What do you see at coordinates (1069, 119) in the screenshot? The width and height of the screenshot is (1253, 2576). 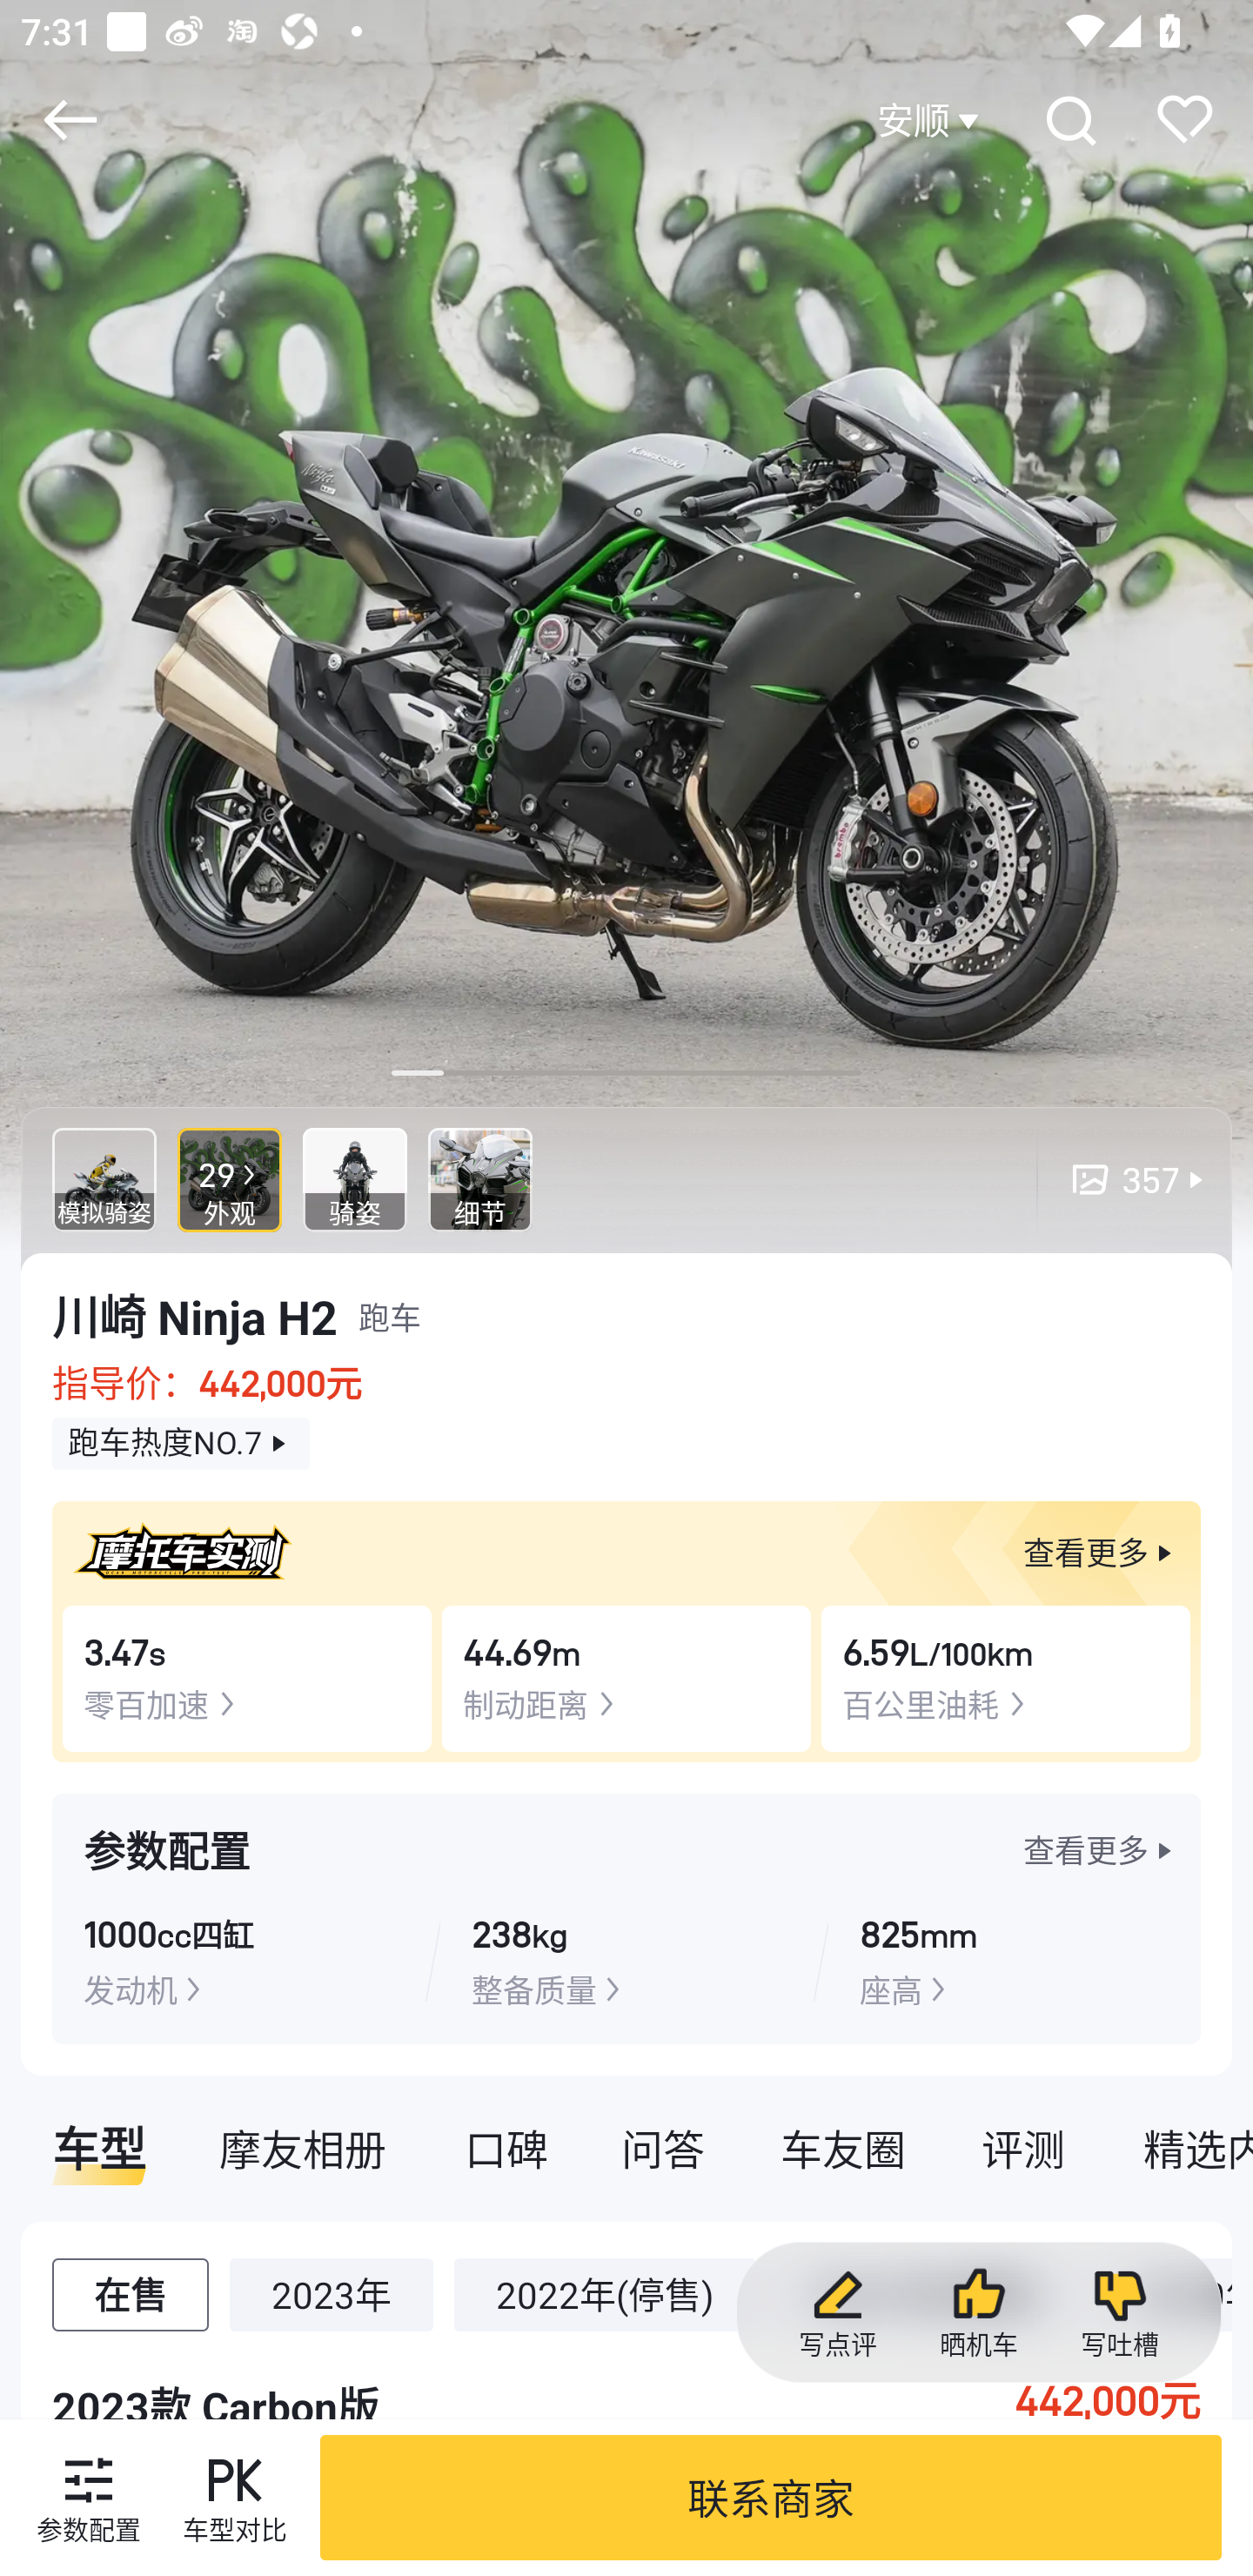 I see `` at bounding box center [1069, 119].